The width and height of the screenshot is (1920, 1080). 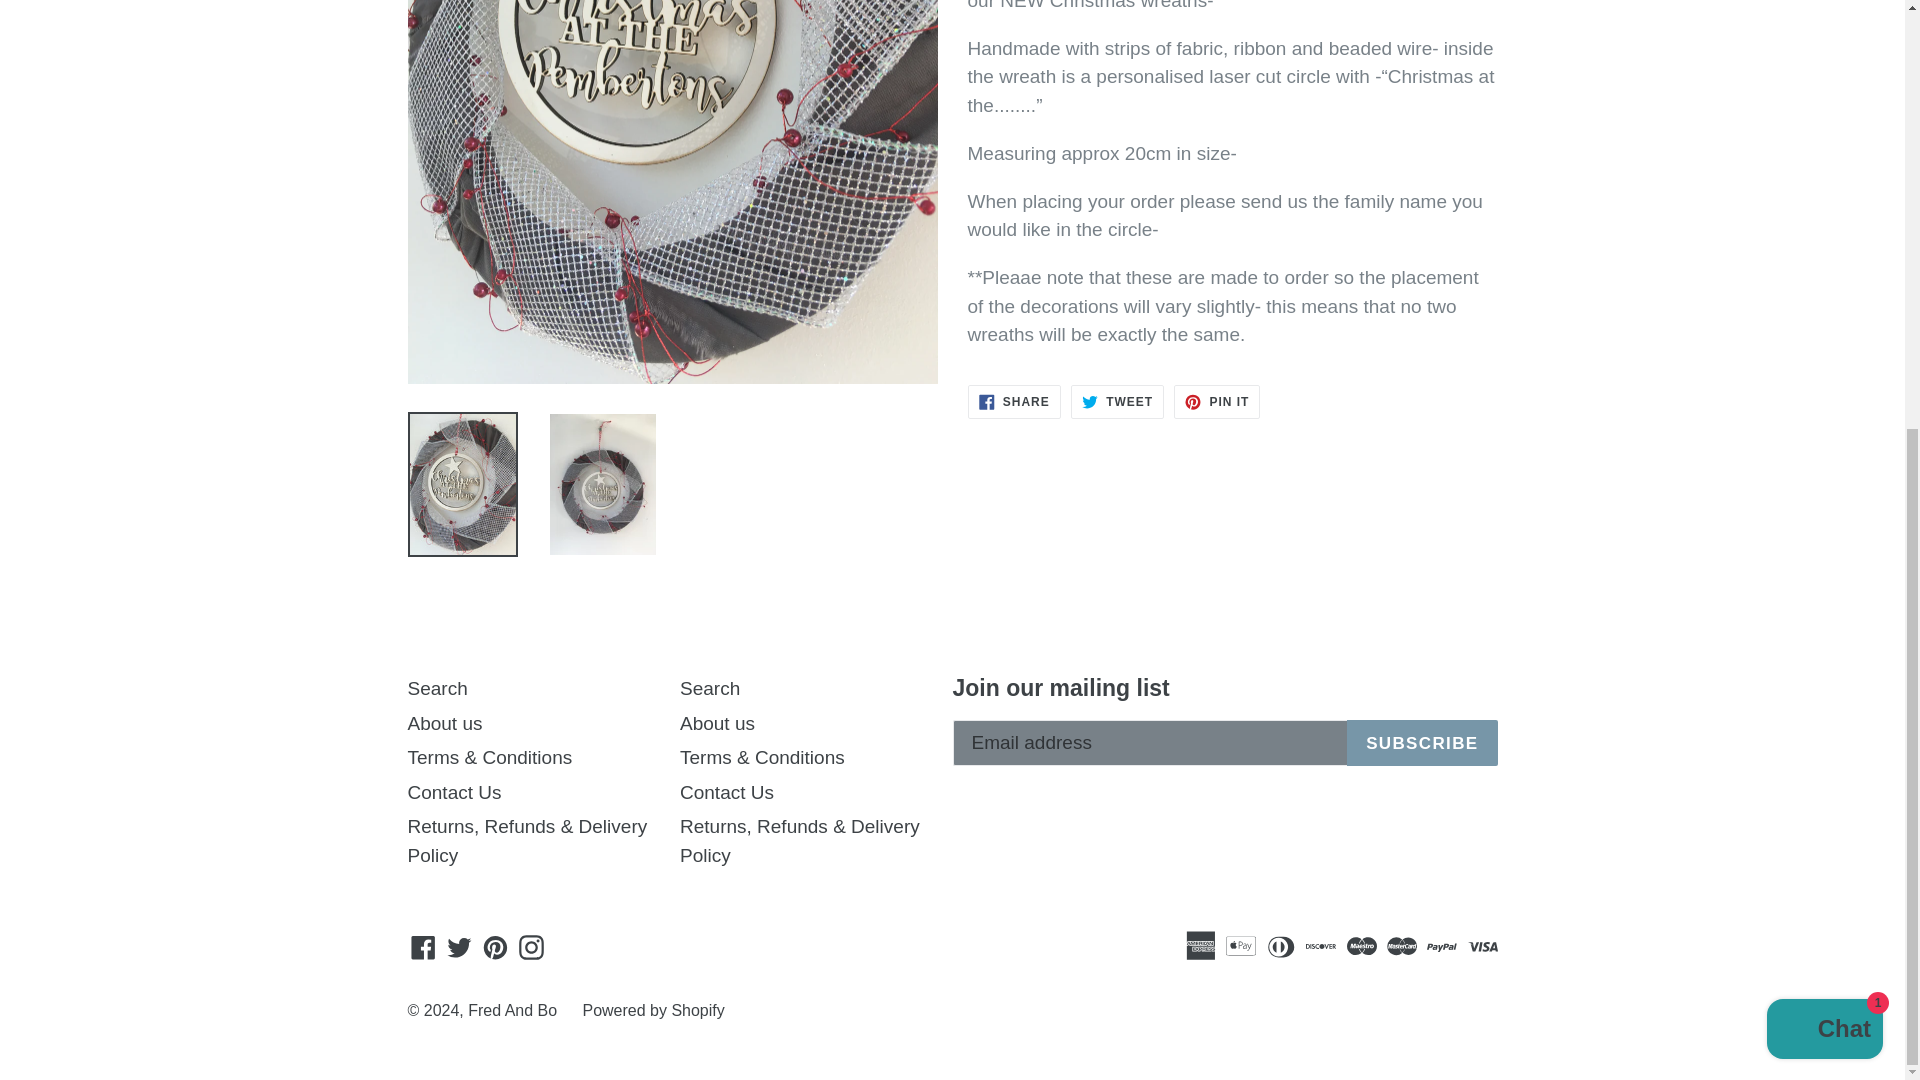 What do you see at coordinates (1014, 402) in the screenshot?
I see `Share on Facebook` at bounding box center [1014, 402].